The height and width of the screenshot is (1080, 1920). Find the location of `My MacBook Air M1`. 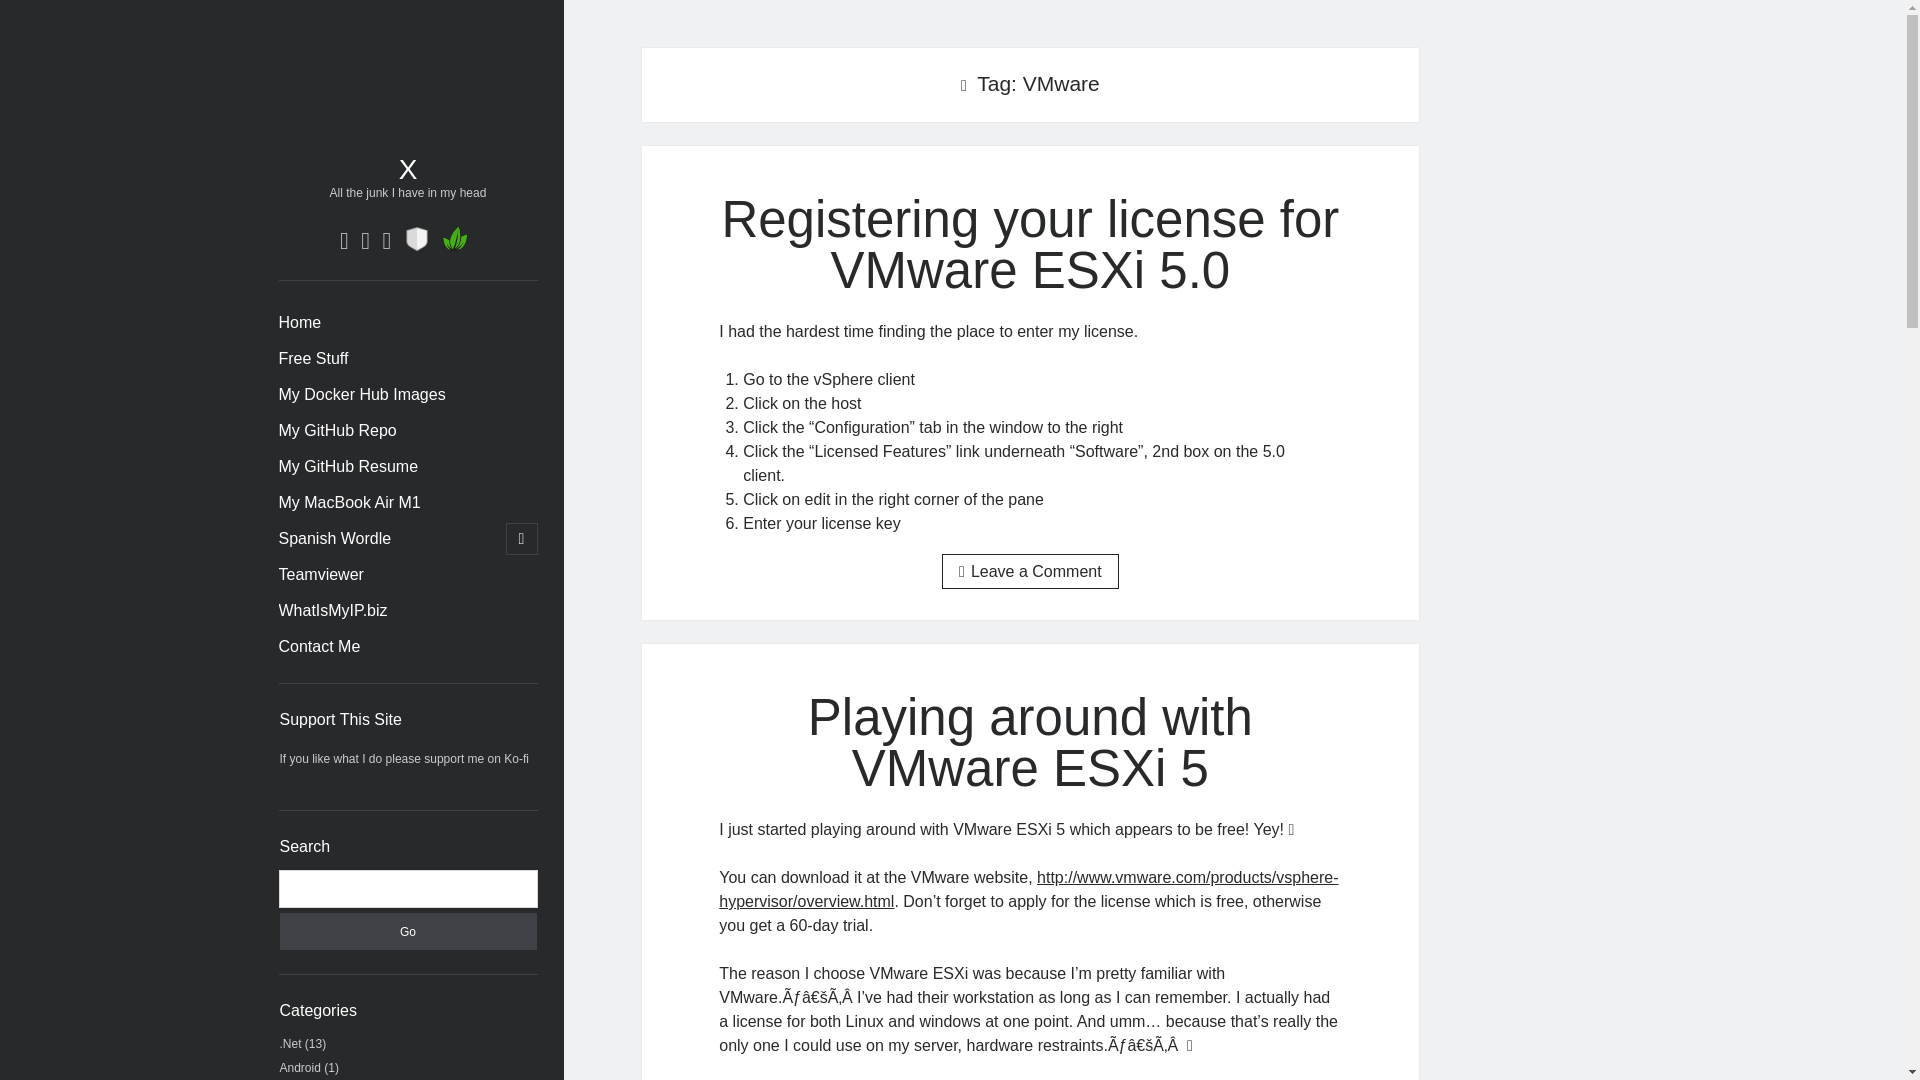

My MacBook Air M1 is located at coordinates (349, 503).